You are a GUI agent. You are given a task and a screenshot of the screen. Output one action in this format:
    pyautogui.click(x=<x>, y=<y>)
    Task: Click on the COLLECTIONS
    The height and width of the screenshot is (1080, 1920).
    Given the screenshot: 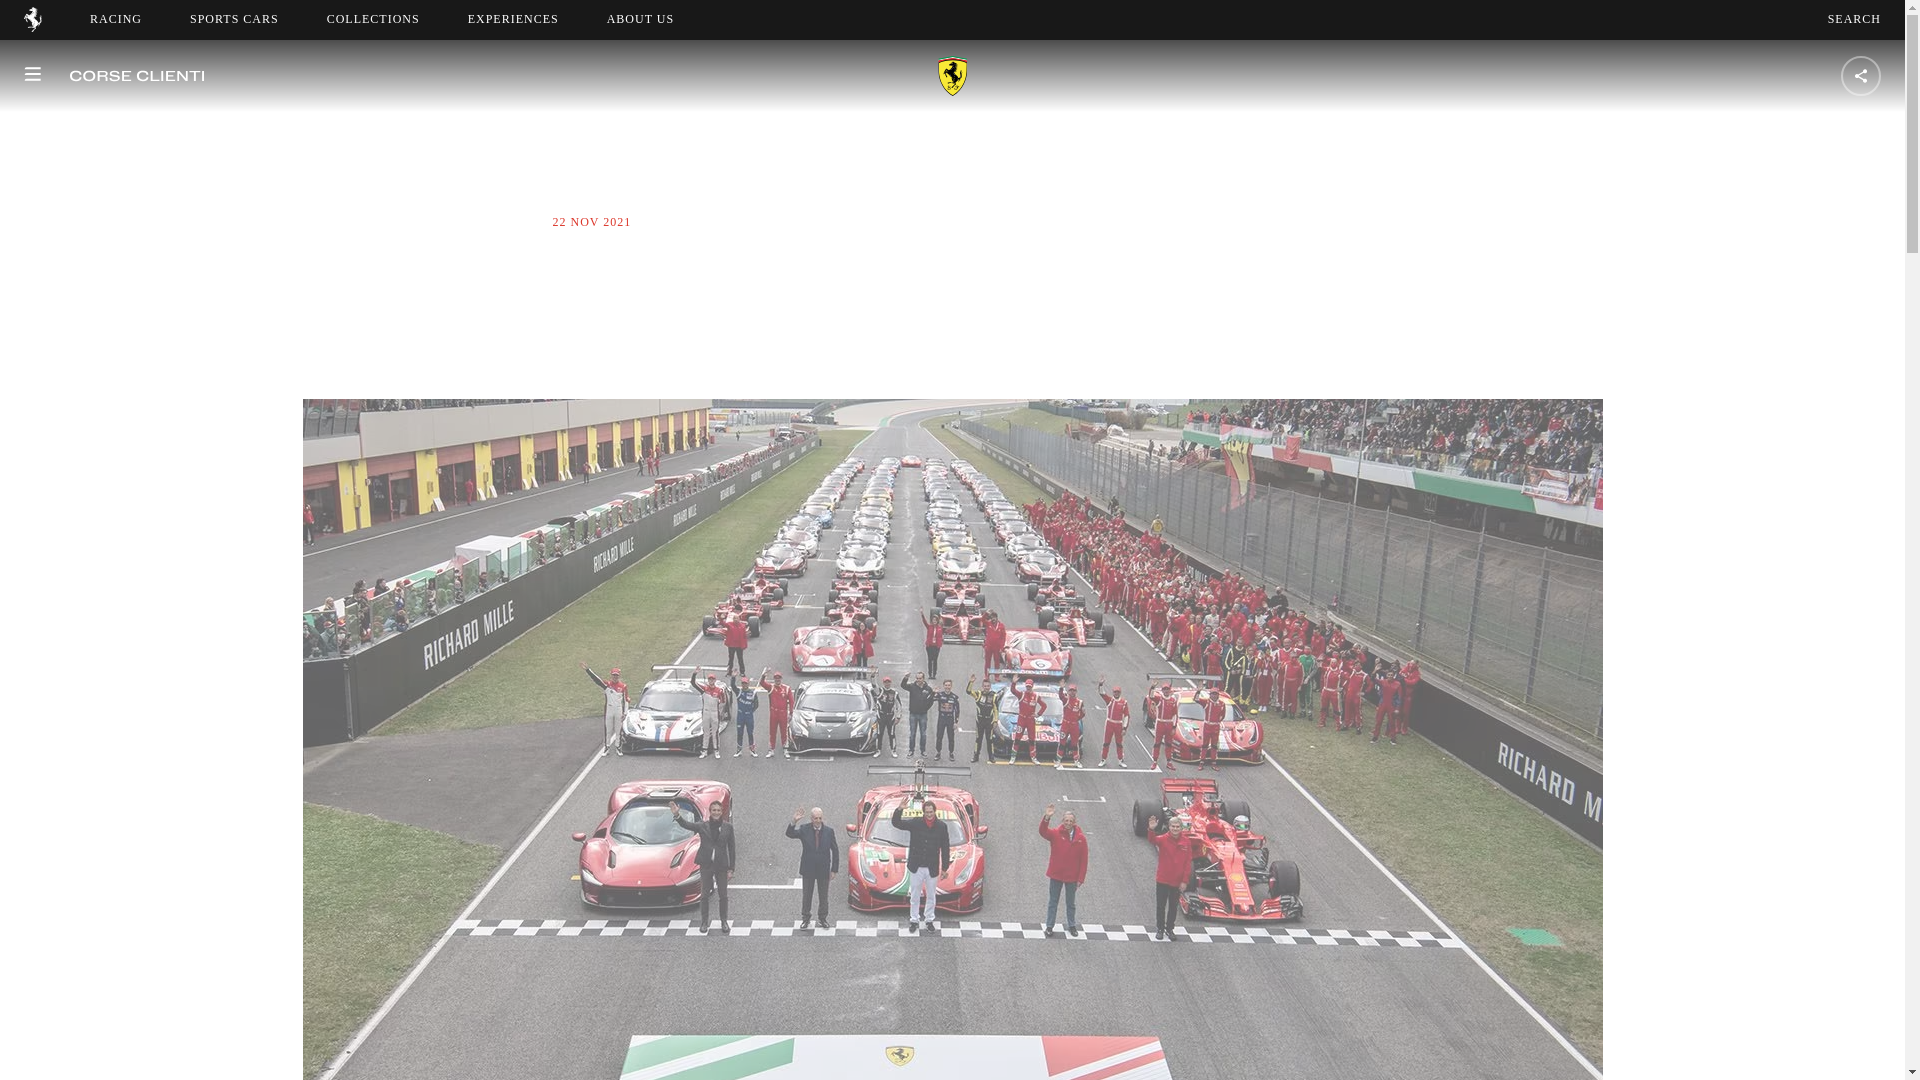 What is the action you would take?
    pyautogui.click(x=373, y=19)
    